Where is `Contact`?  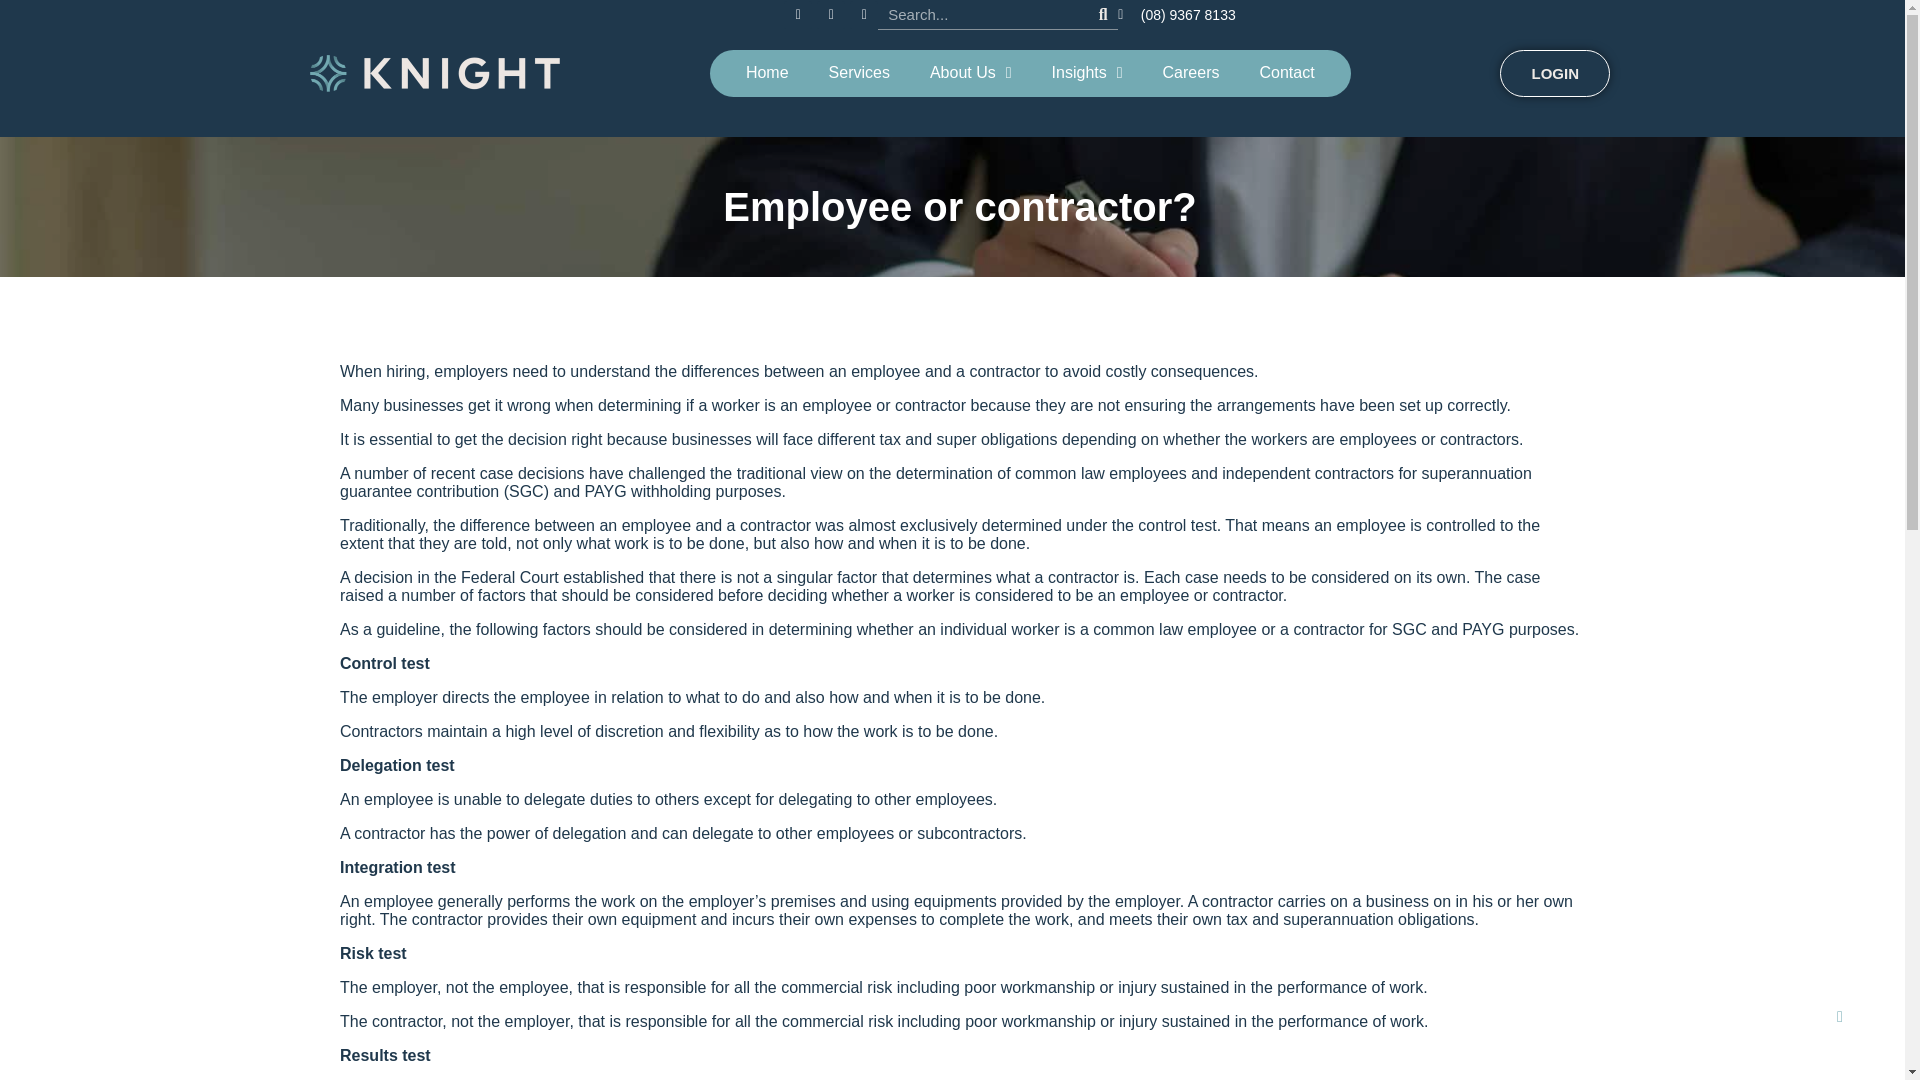
Contact is located at coordinates (1286, 72).